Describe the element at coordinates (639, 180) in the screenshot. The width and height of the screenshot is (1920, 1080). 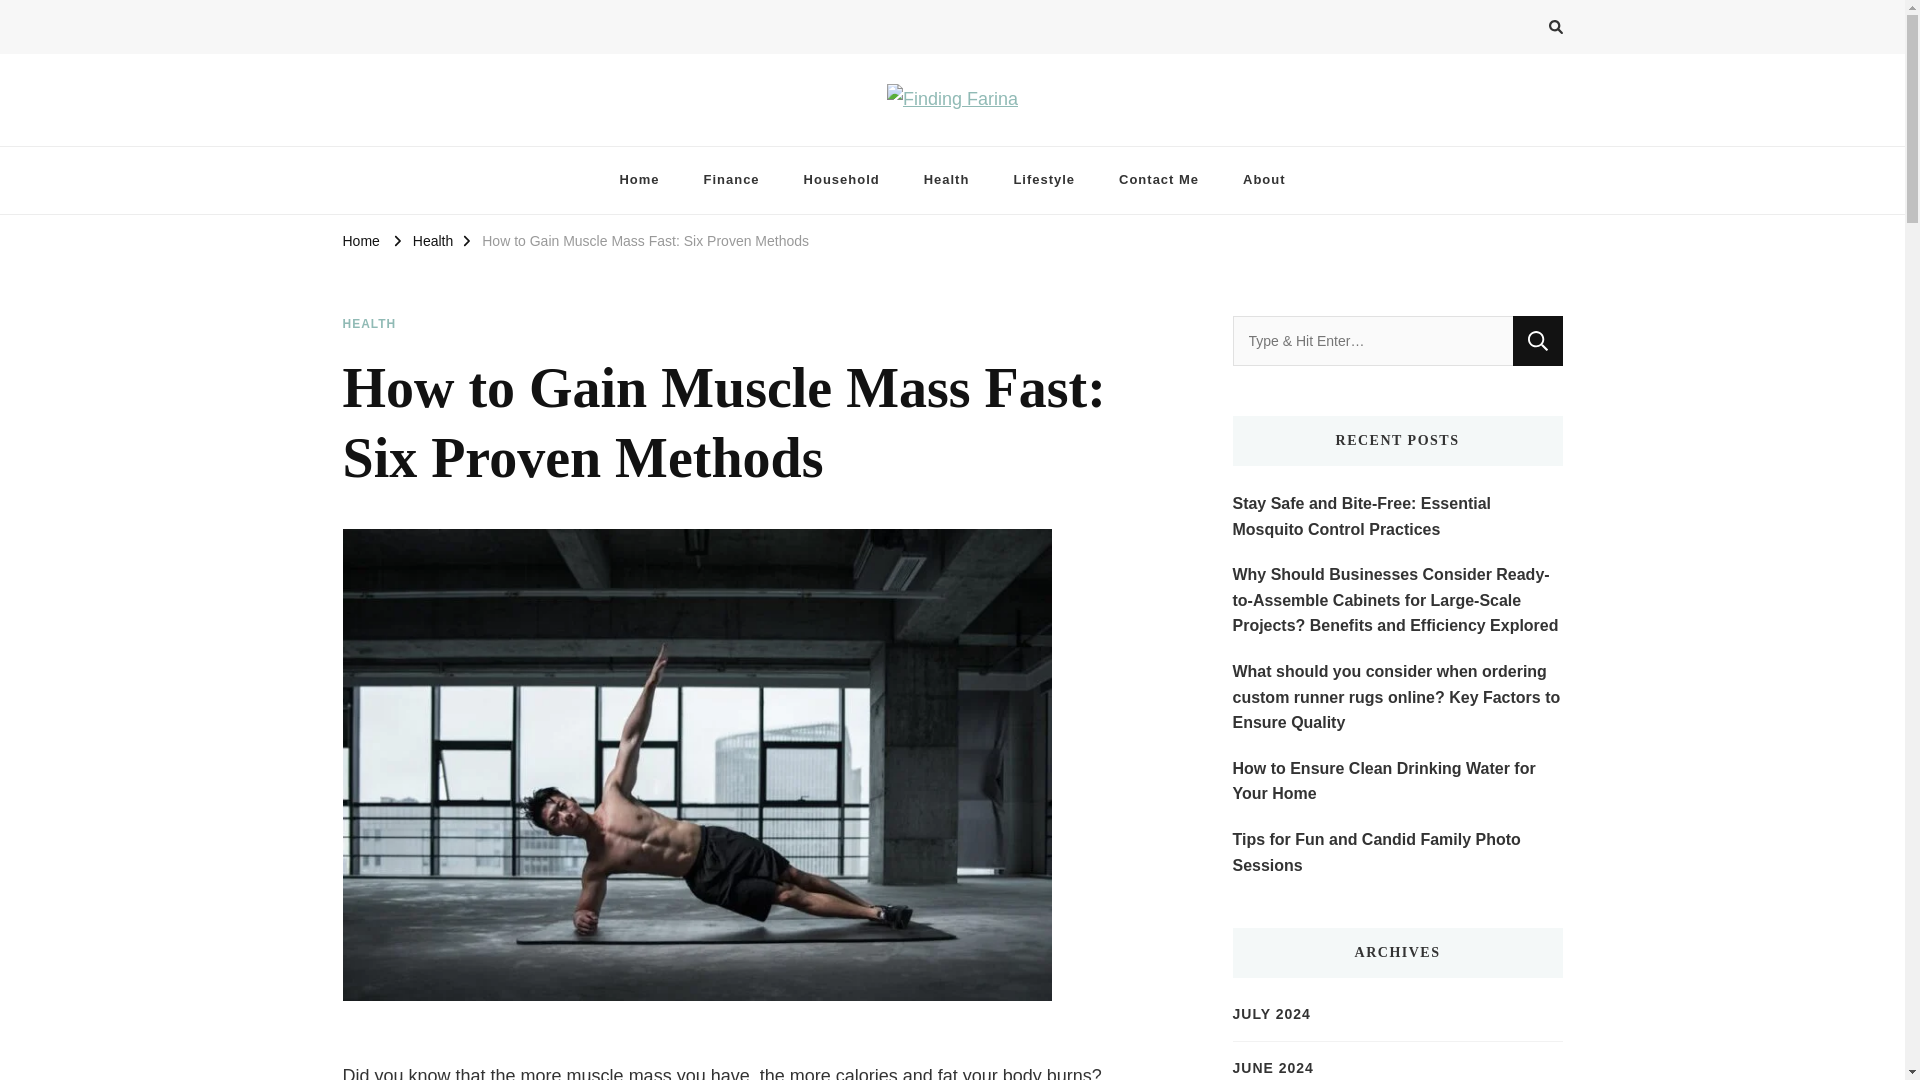
I see `Home` at that location.